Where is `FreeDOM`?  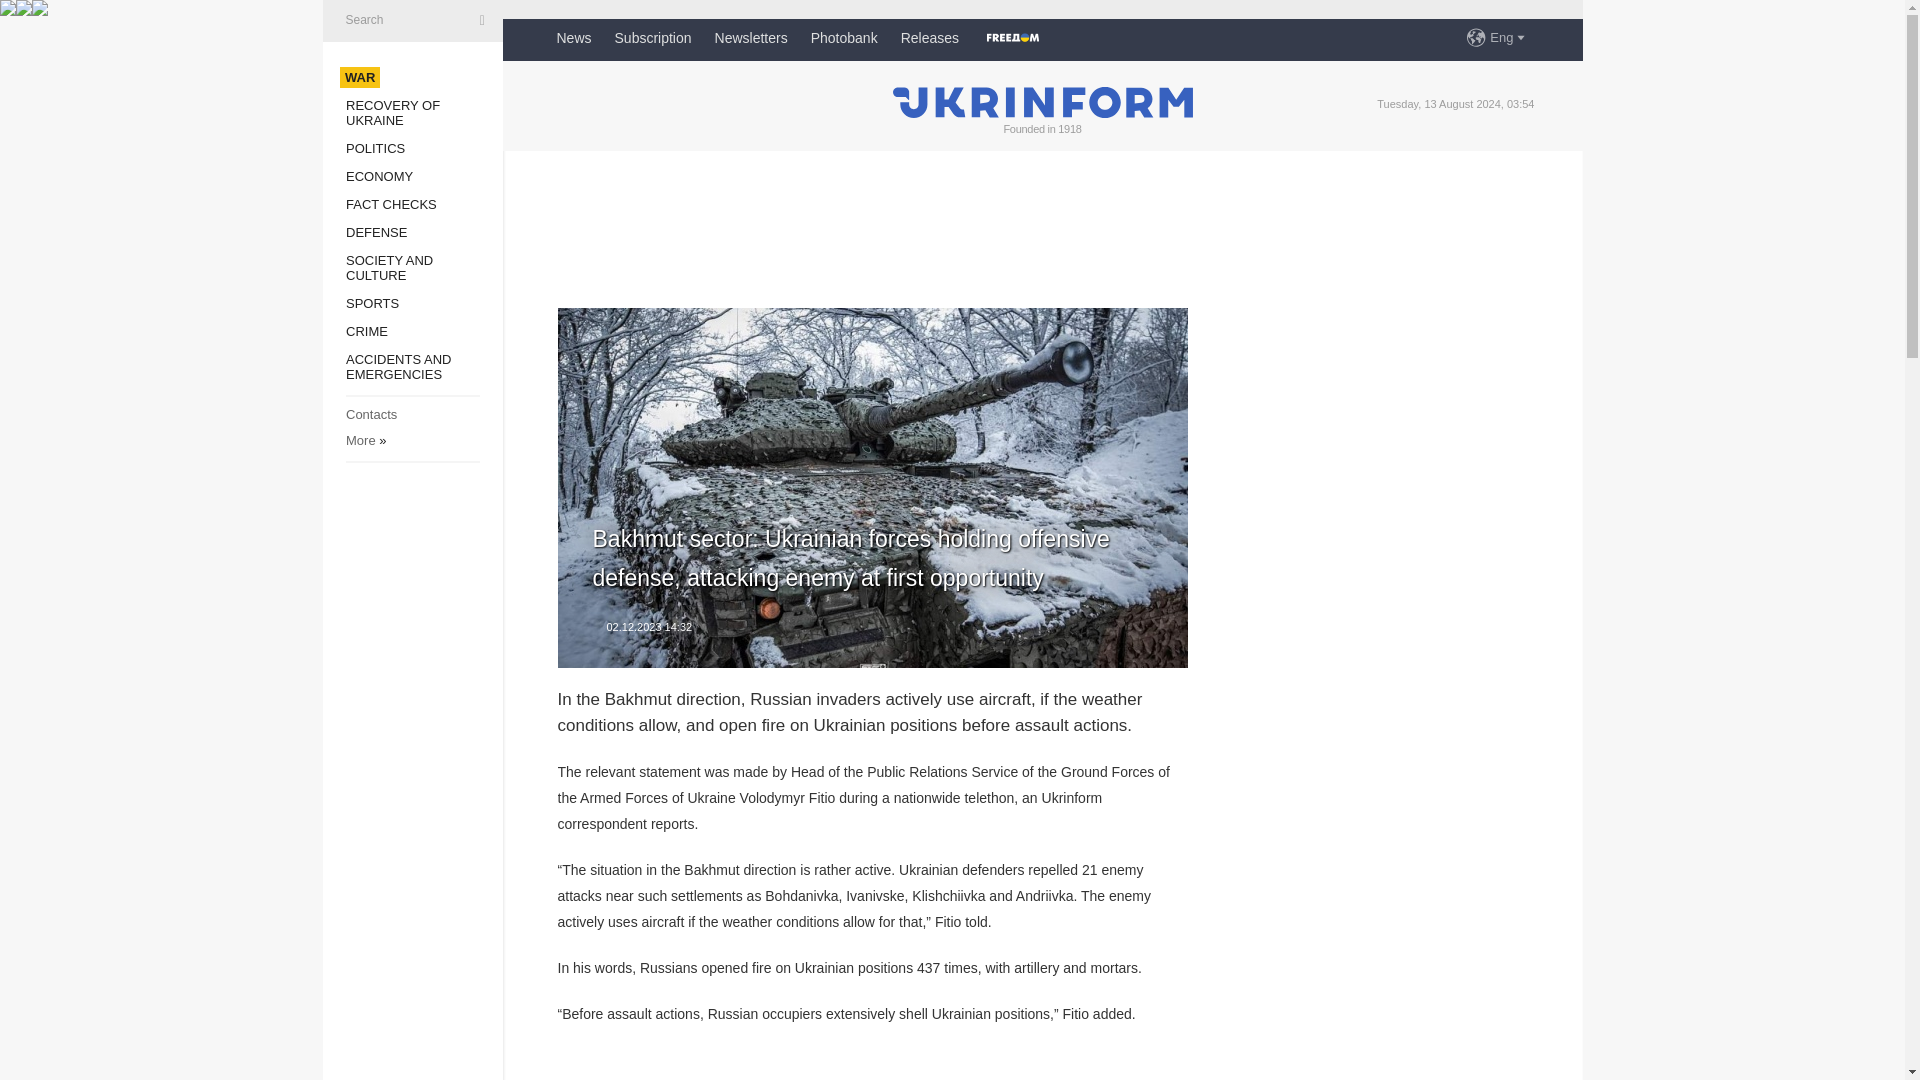 FreeDOM is located at coordinates (1012, 38).